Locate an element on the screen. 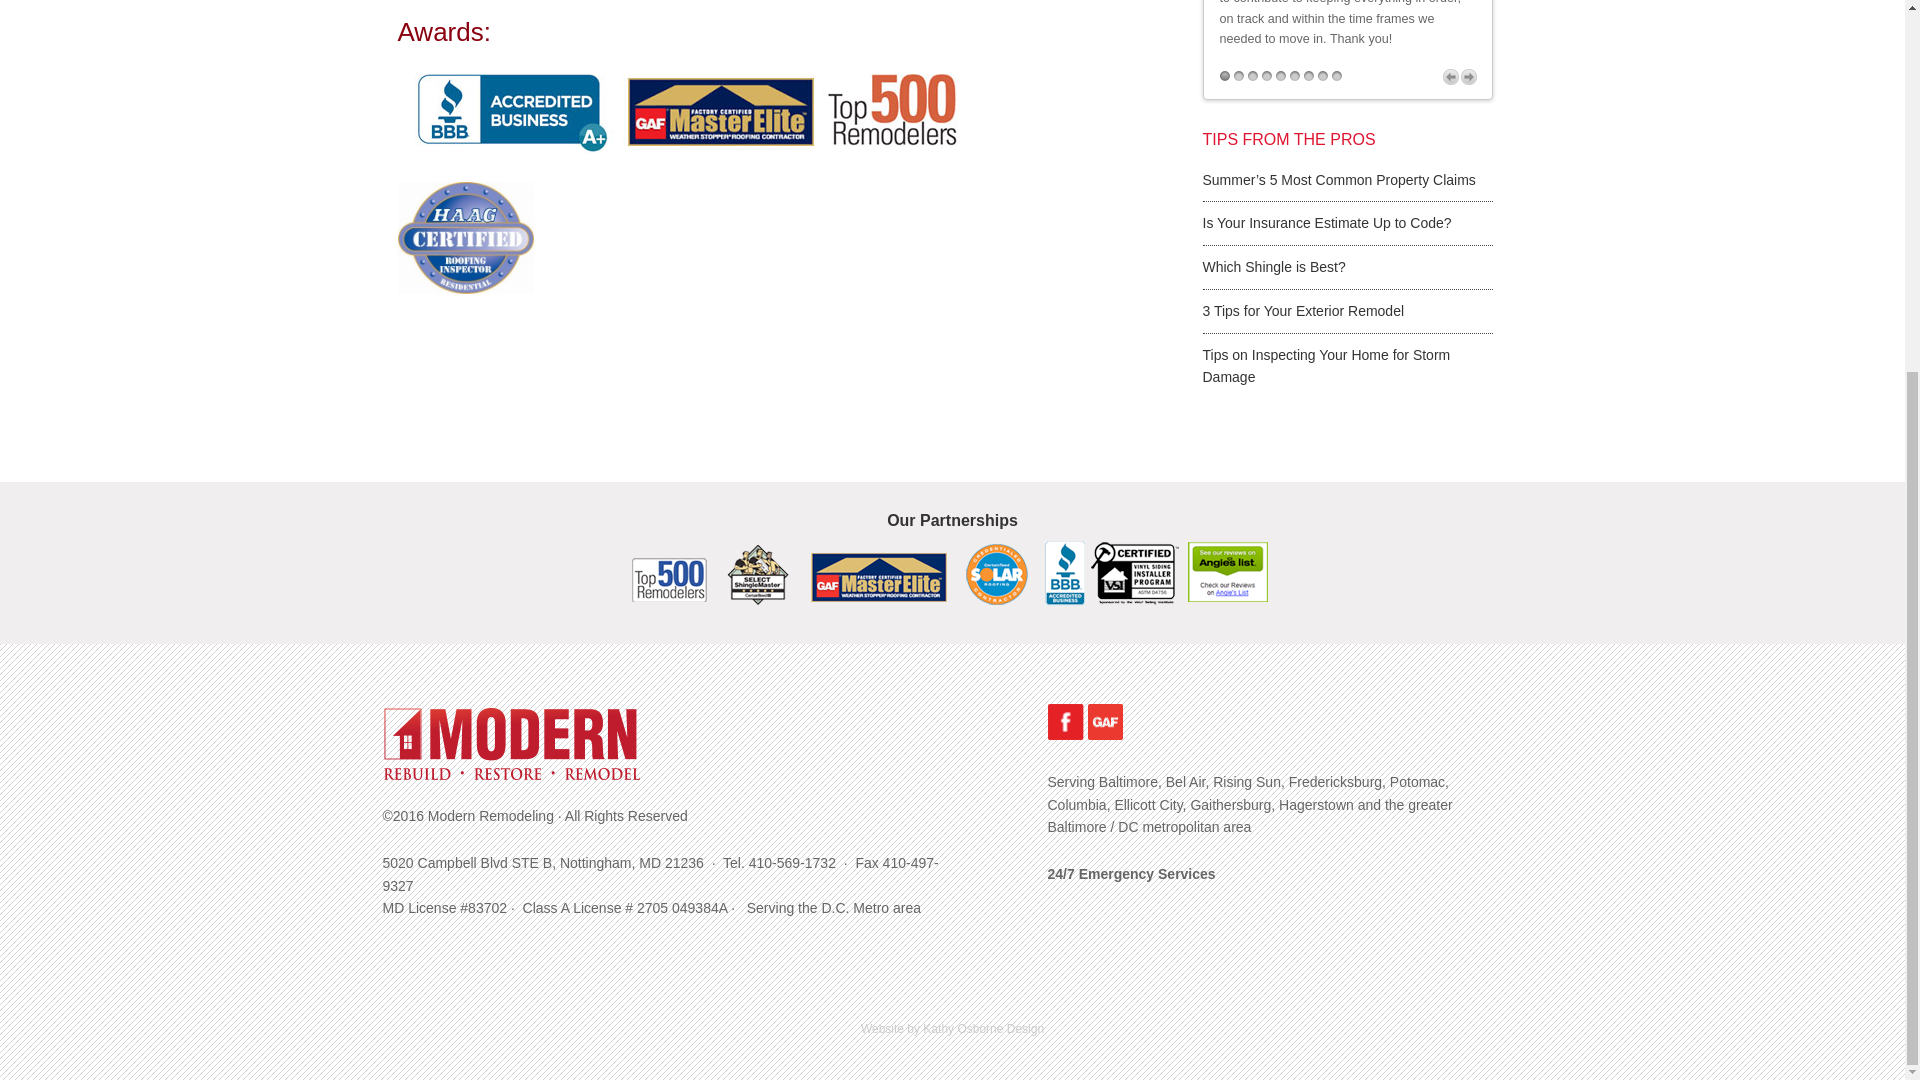 This screenshot has height=1080, width=1920. 5 is located at coordinates (1281, 76).